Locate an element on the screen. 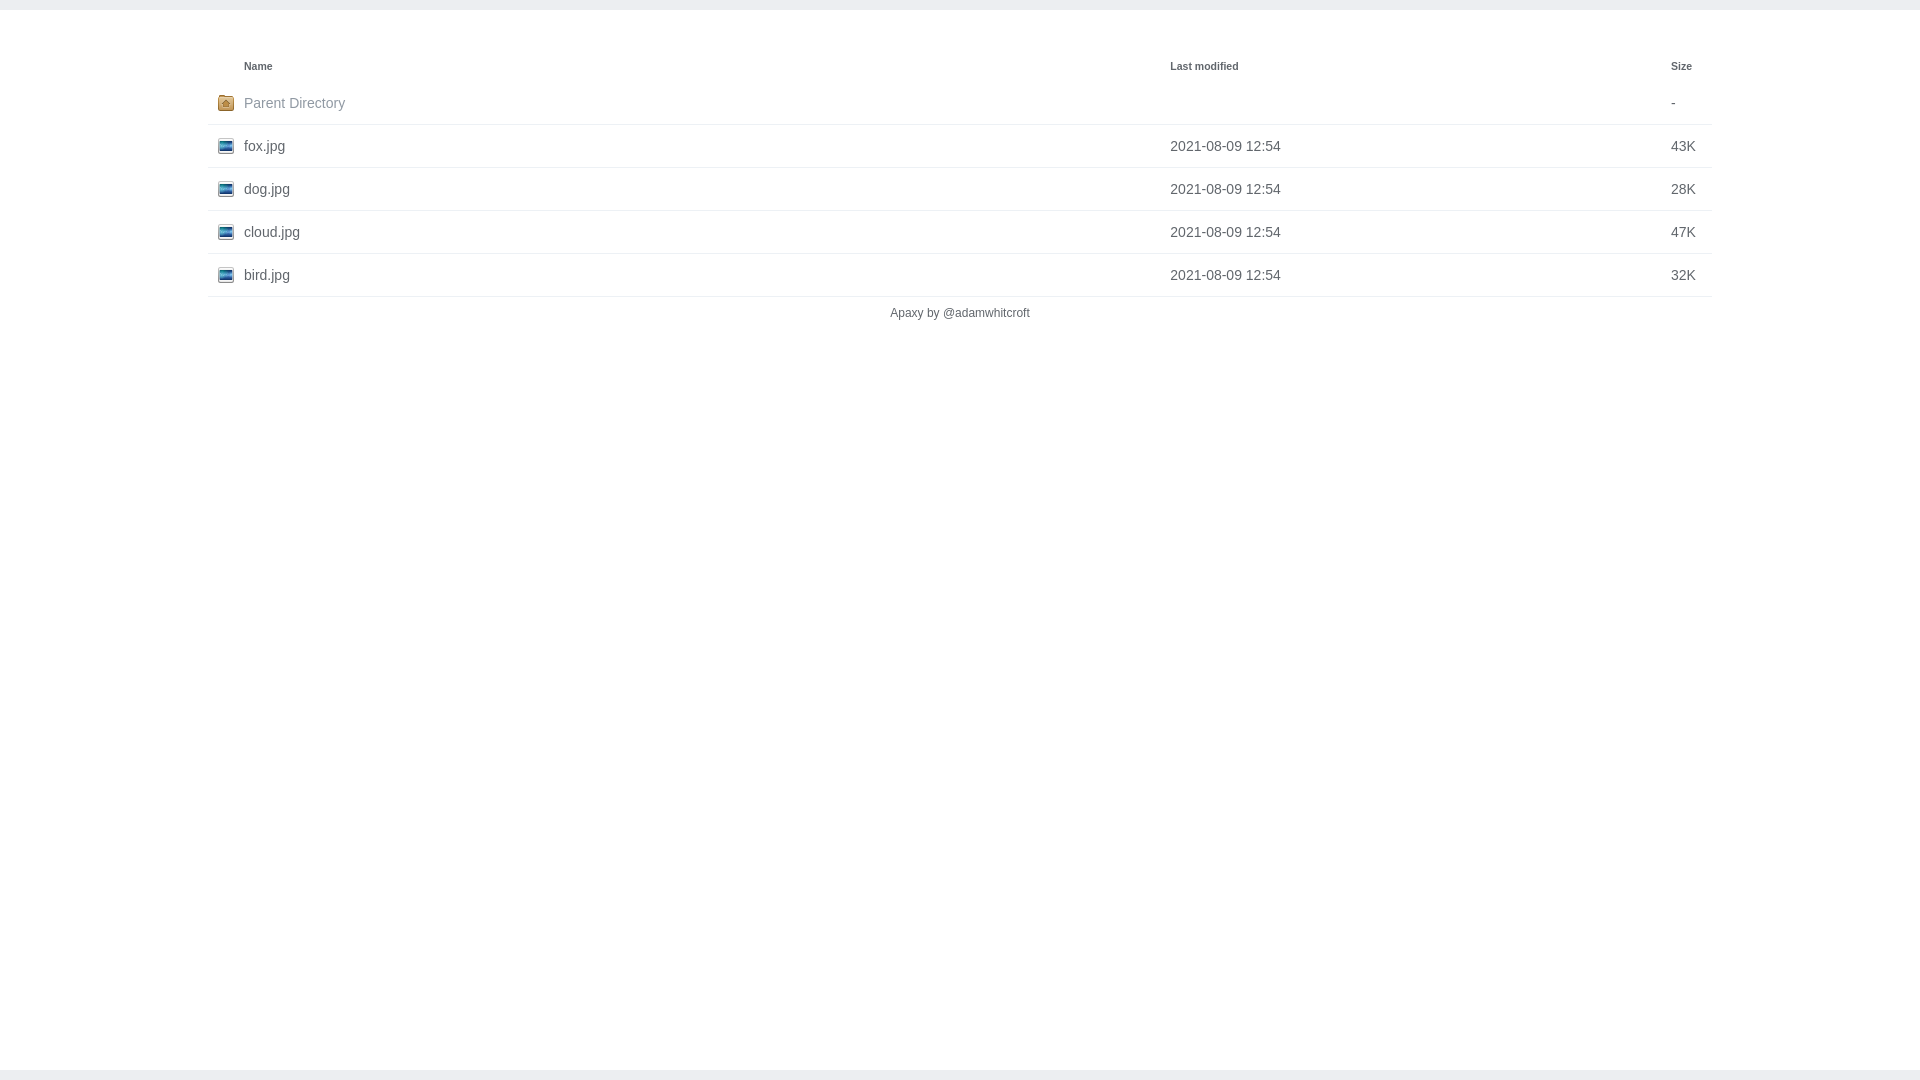  cloud.jpg is located at coordinates (707, 232).